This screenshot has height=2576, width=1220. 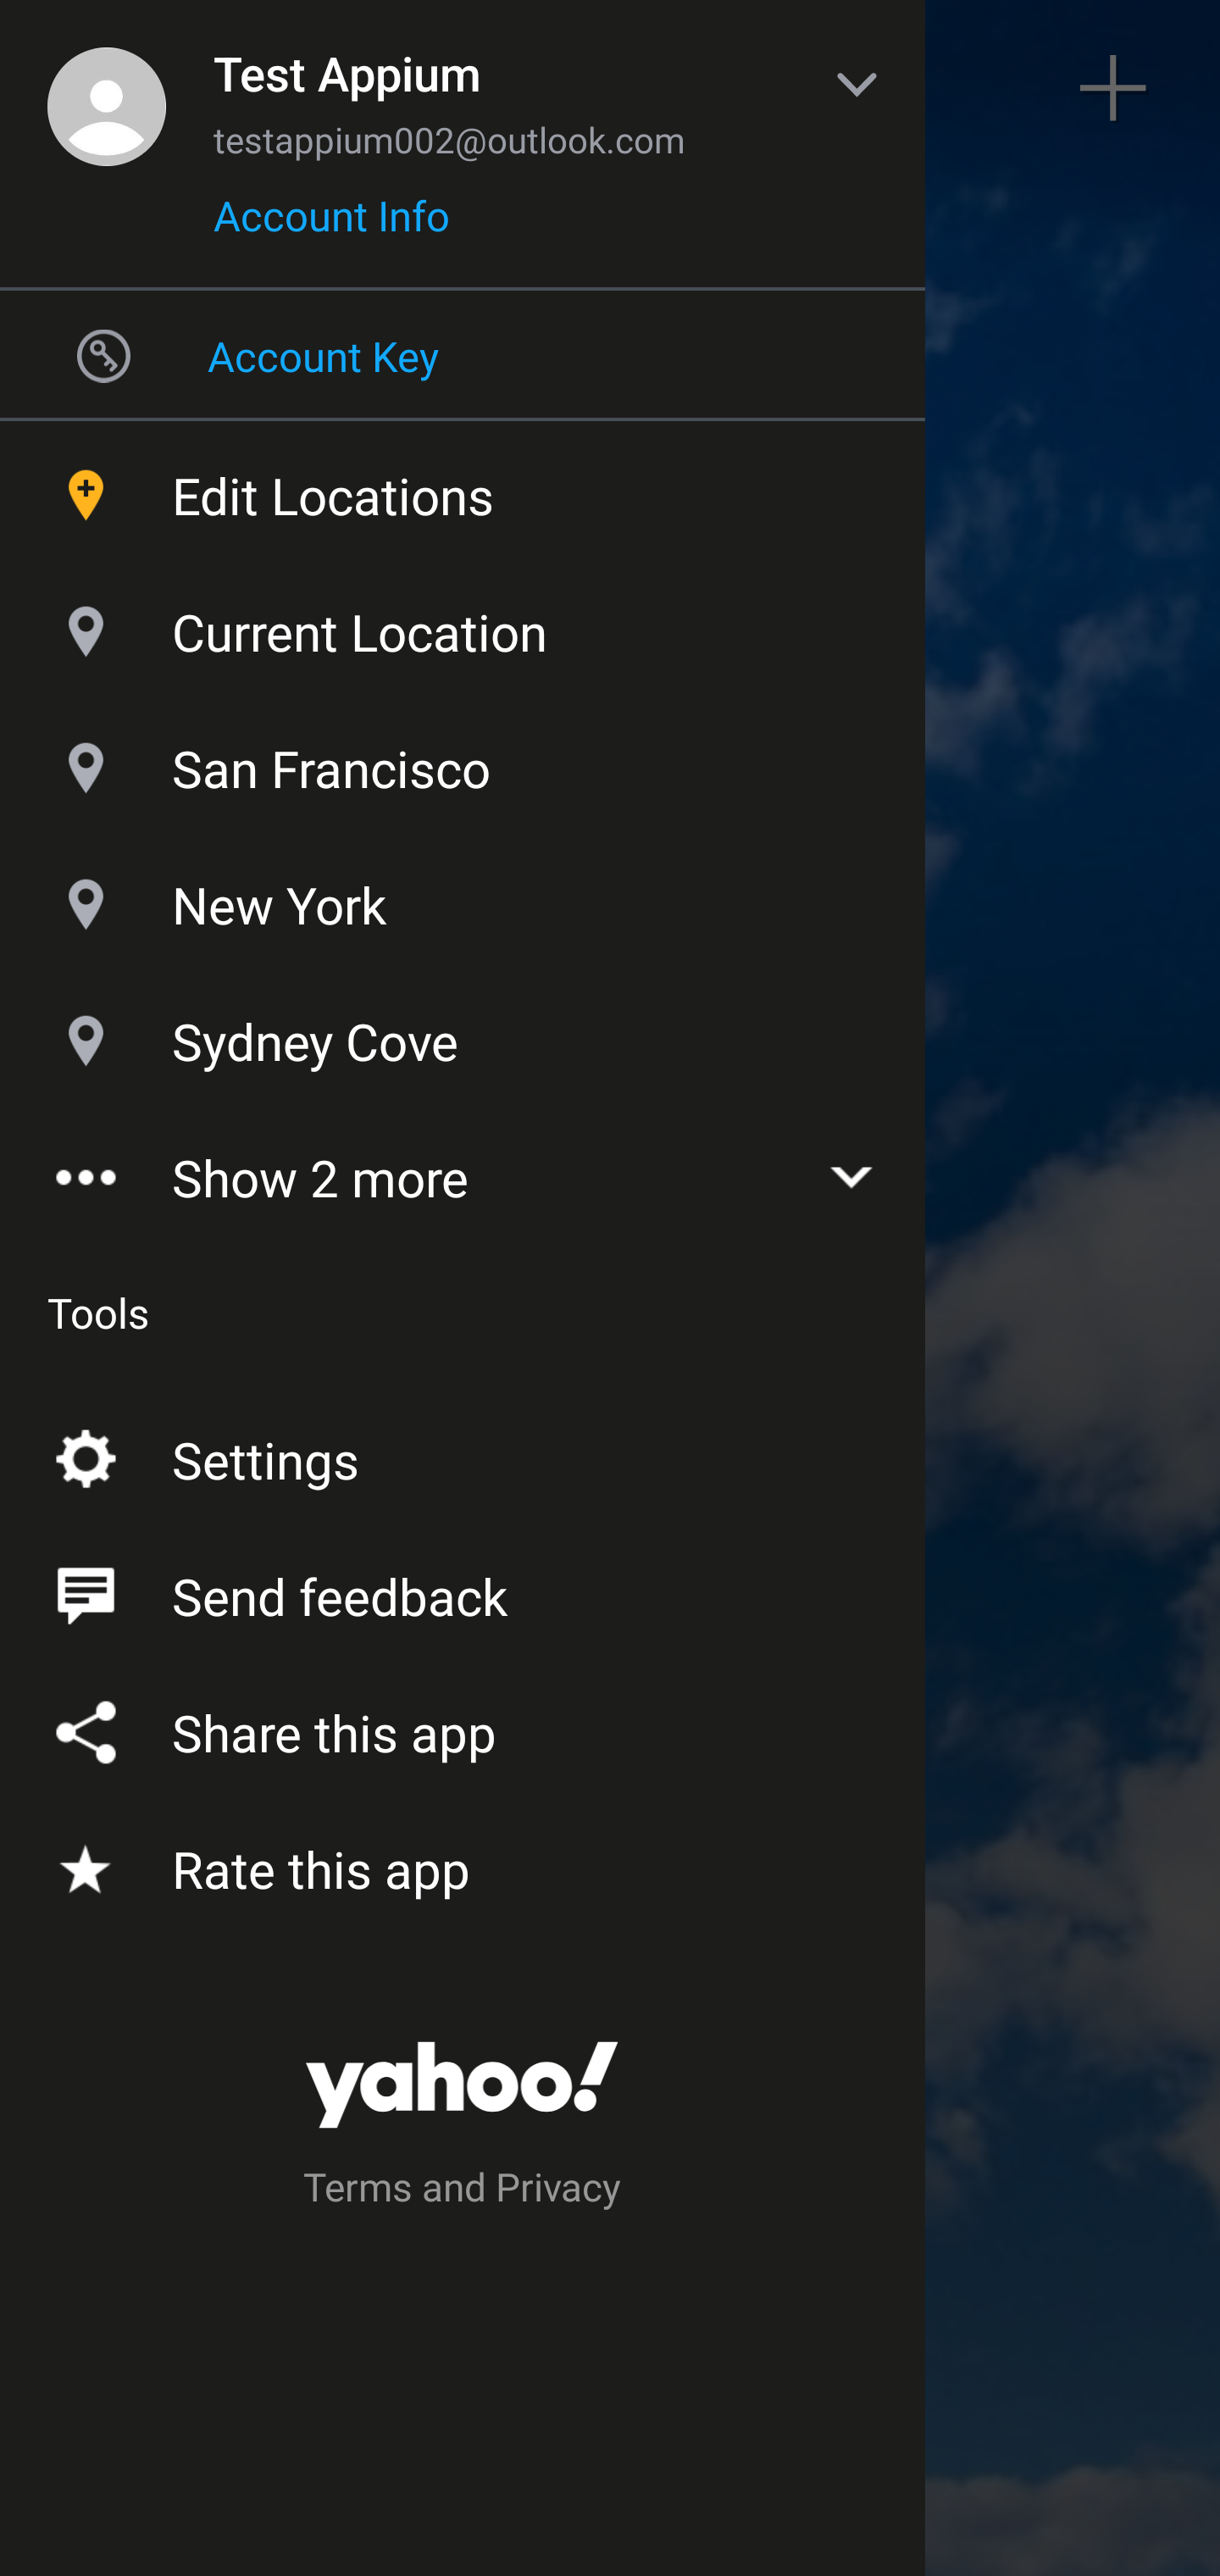 I want to click on Current Location, so click(x=463, y=624).